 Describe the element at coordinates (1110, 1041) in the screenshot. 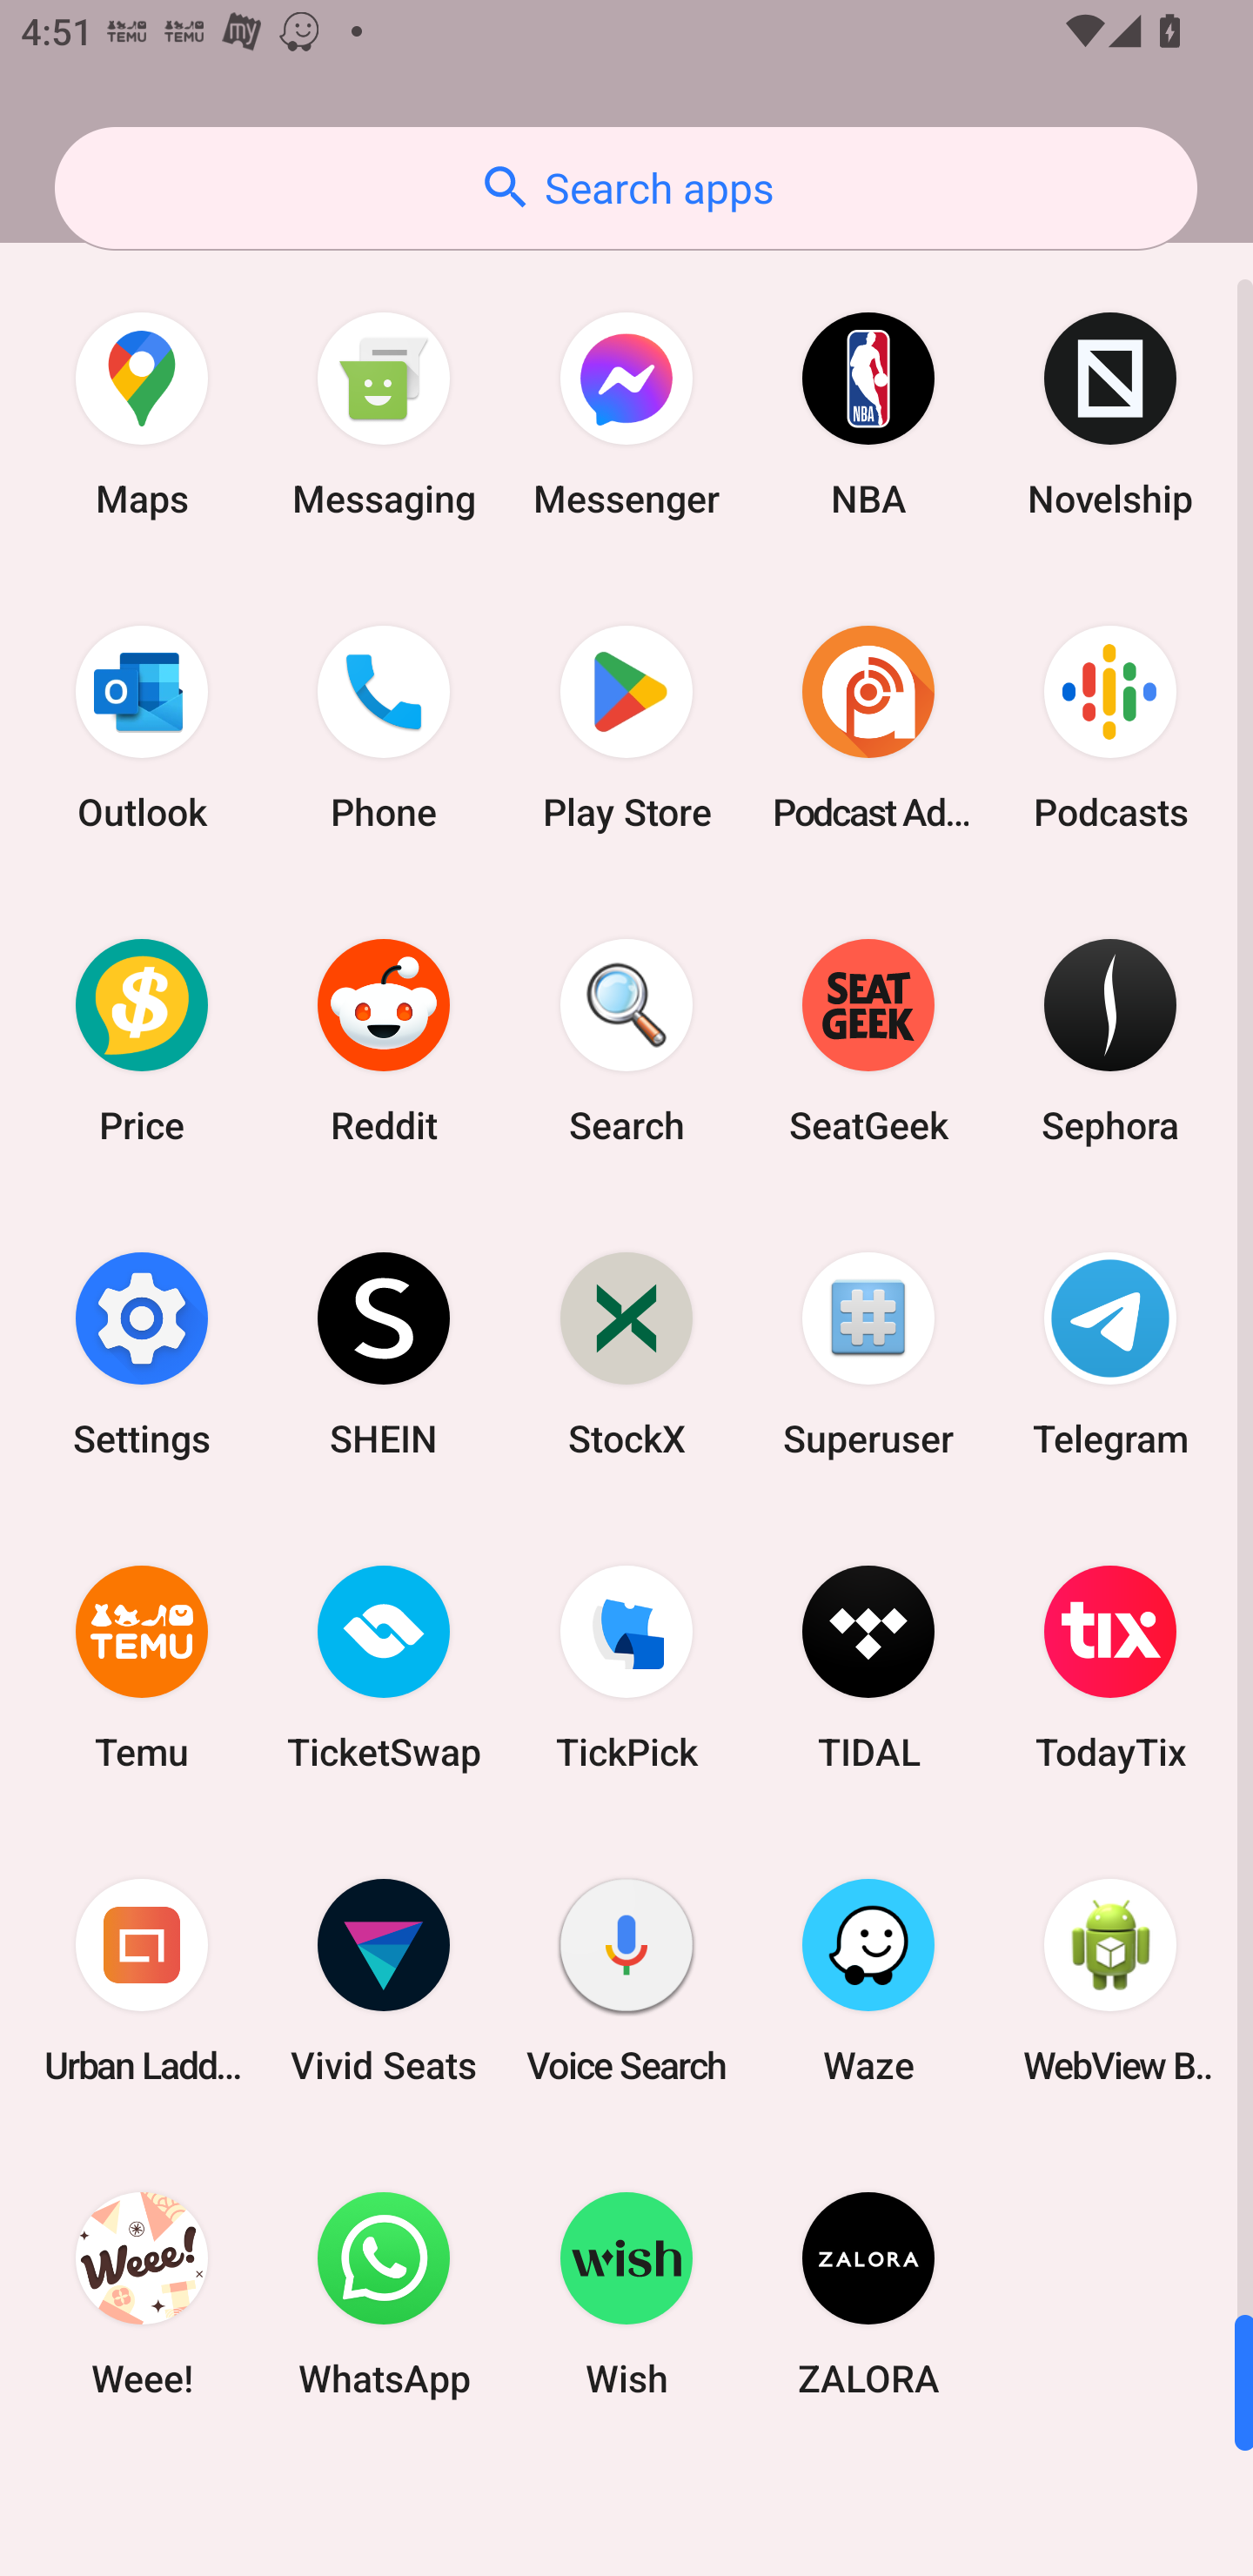

I see `Sephora` at that location.